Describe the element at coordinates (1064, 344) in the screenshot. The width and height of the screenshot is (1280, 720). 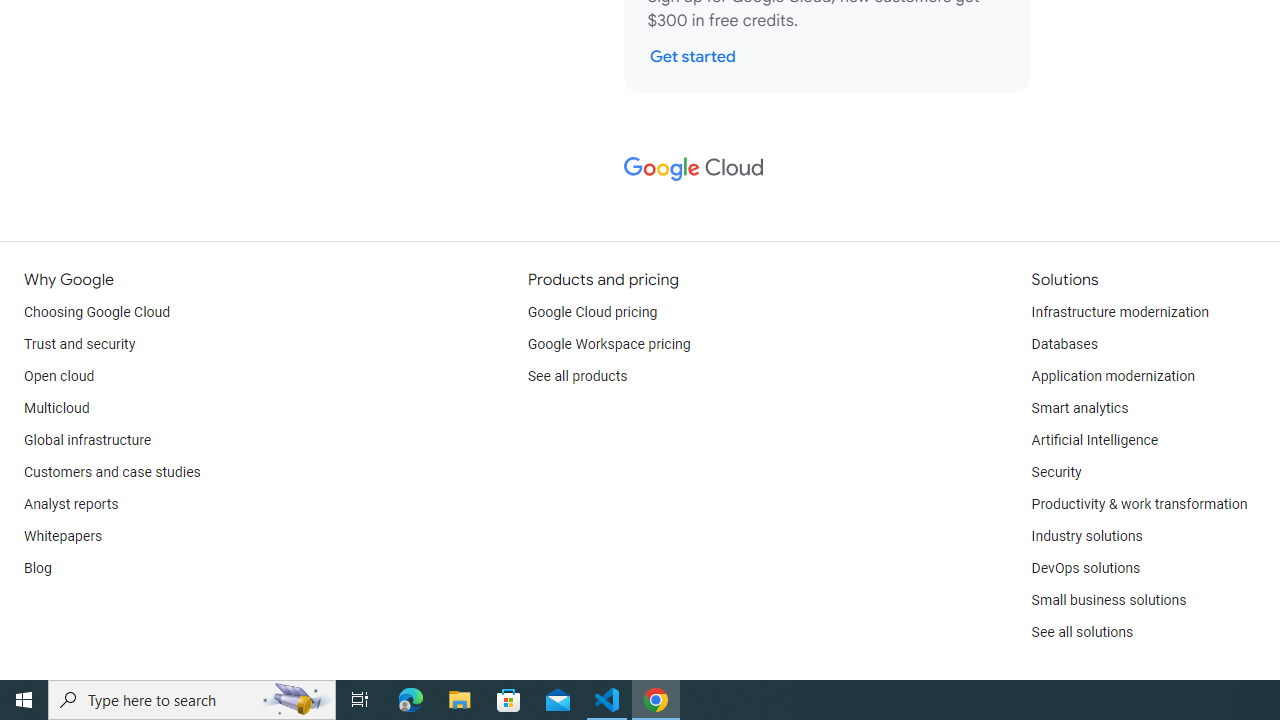
I see `Databases` at that location.